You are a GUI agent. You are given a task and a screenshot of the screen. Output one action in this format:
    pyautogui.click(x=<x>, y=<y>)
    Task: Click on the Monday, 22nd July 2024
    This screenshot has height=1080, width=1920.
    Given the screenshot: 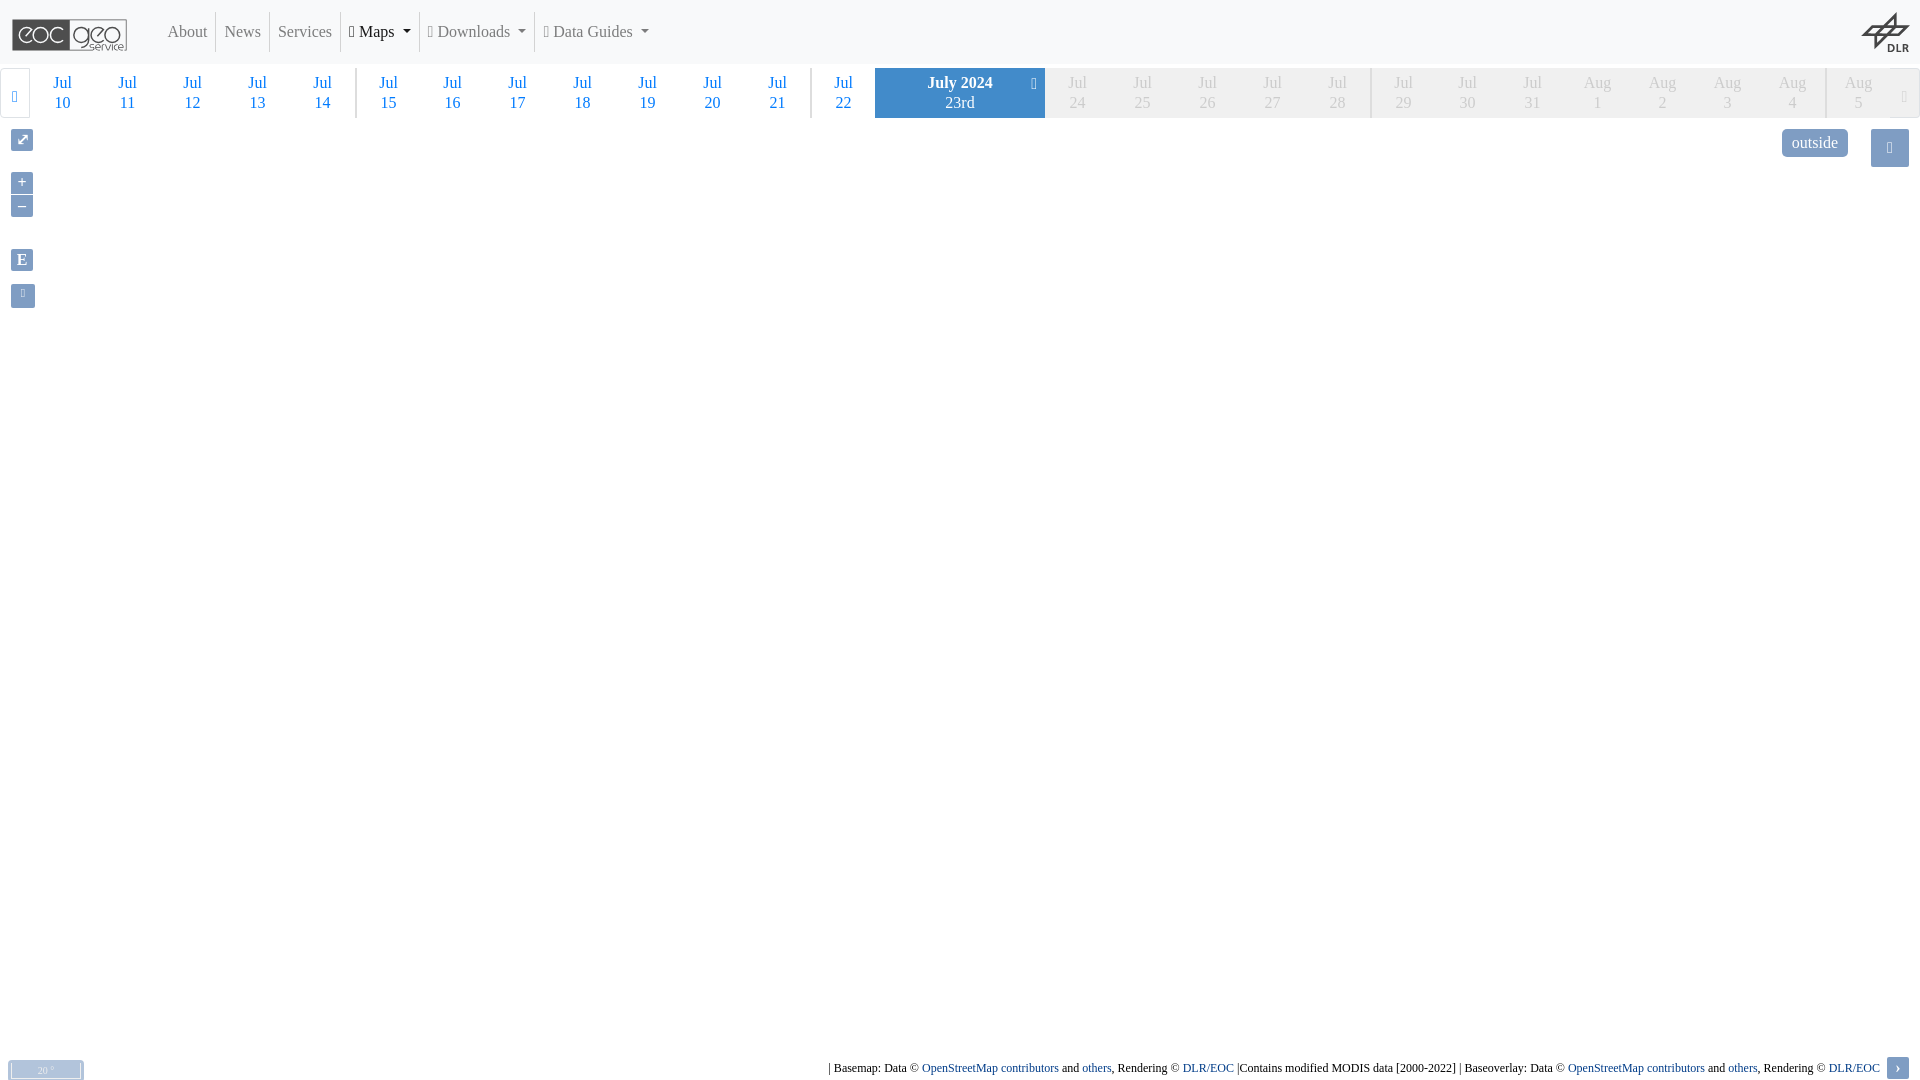 What is the action you would take?
    pyautogui.click(x=842, y=92)
    